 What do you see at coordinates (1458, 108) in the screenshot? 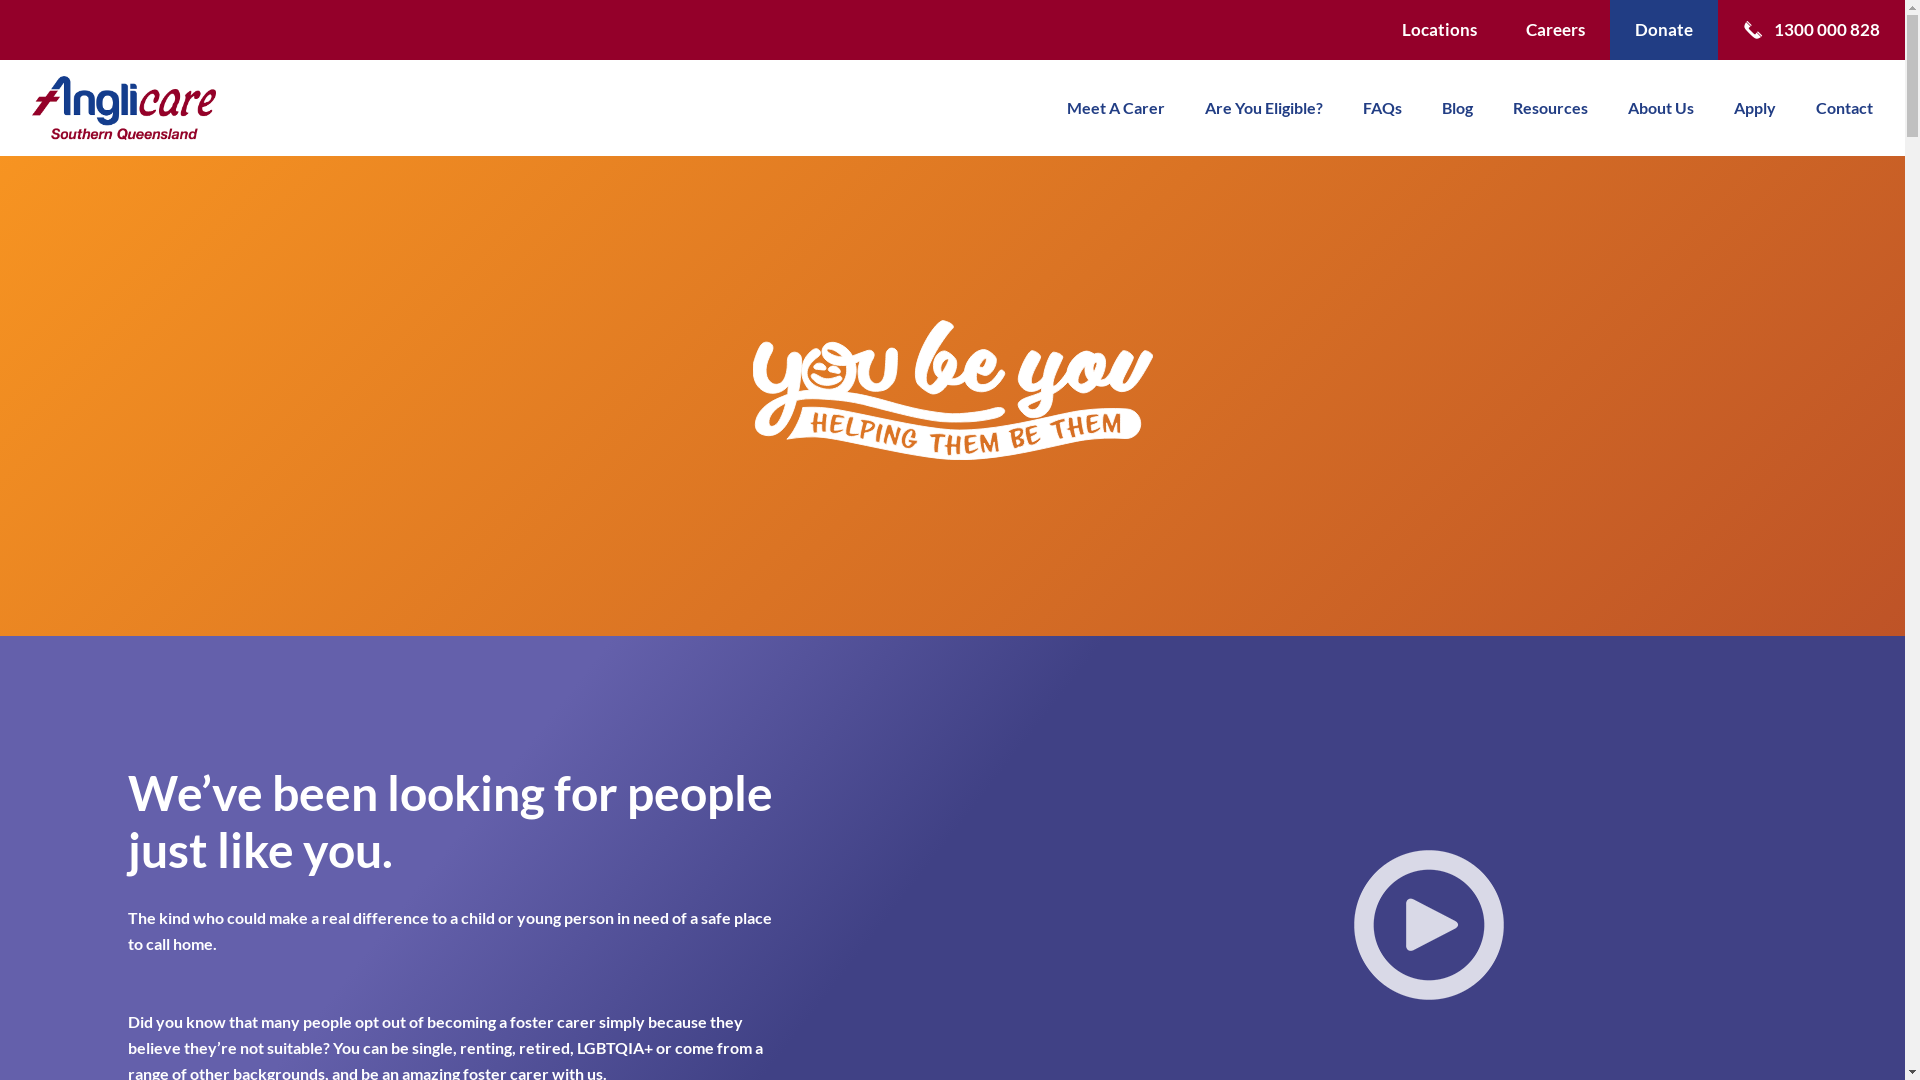
I see `Blog` at bounding box center [1458, 108].